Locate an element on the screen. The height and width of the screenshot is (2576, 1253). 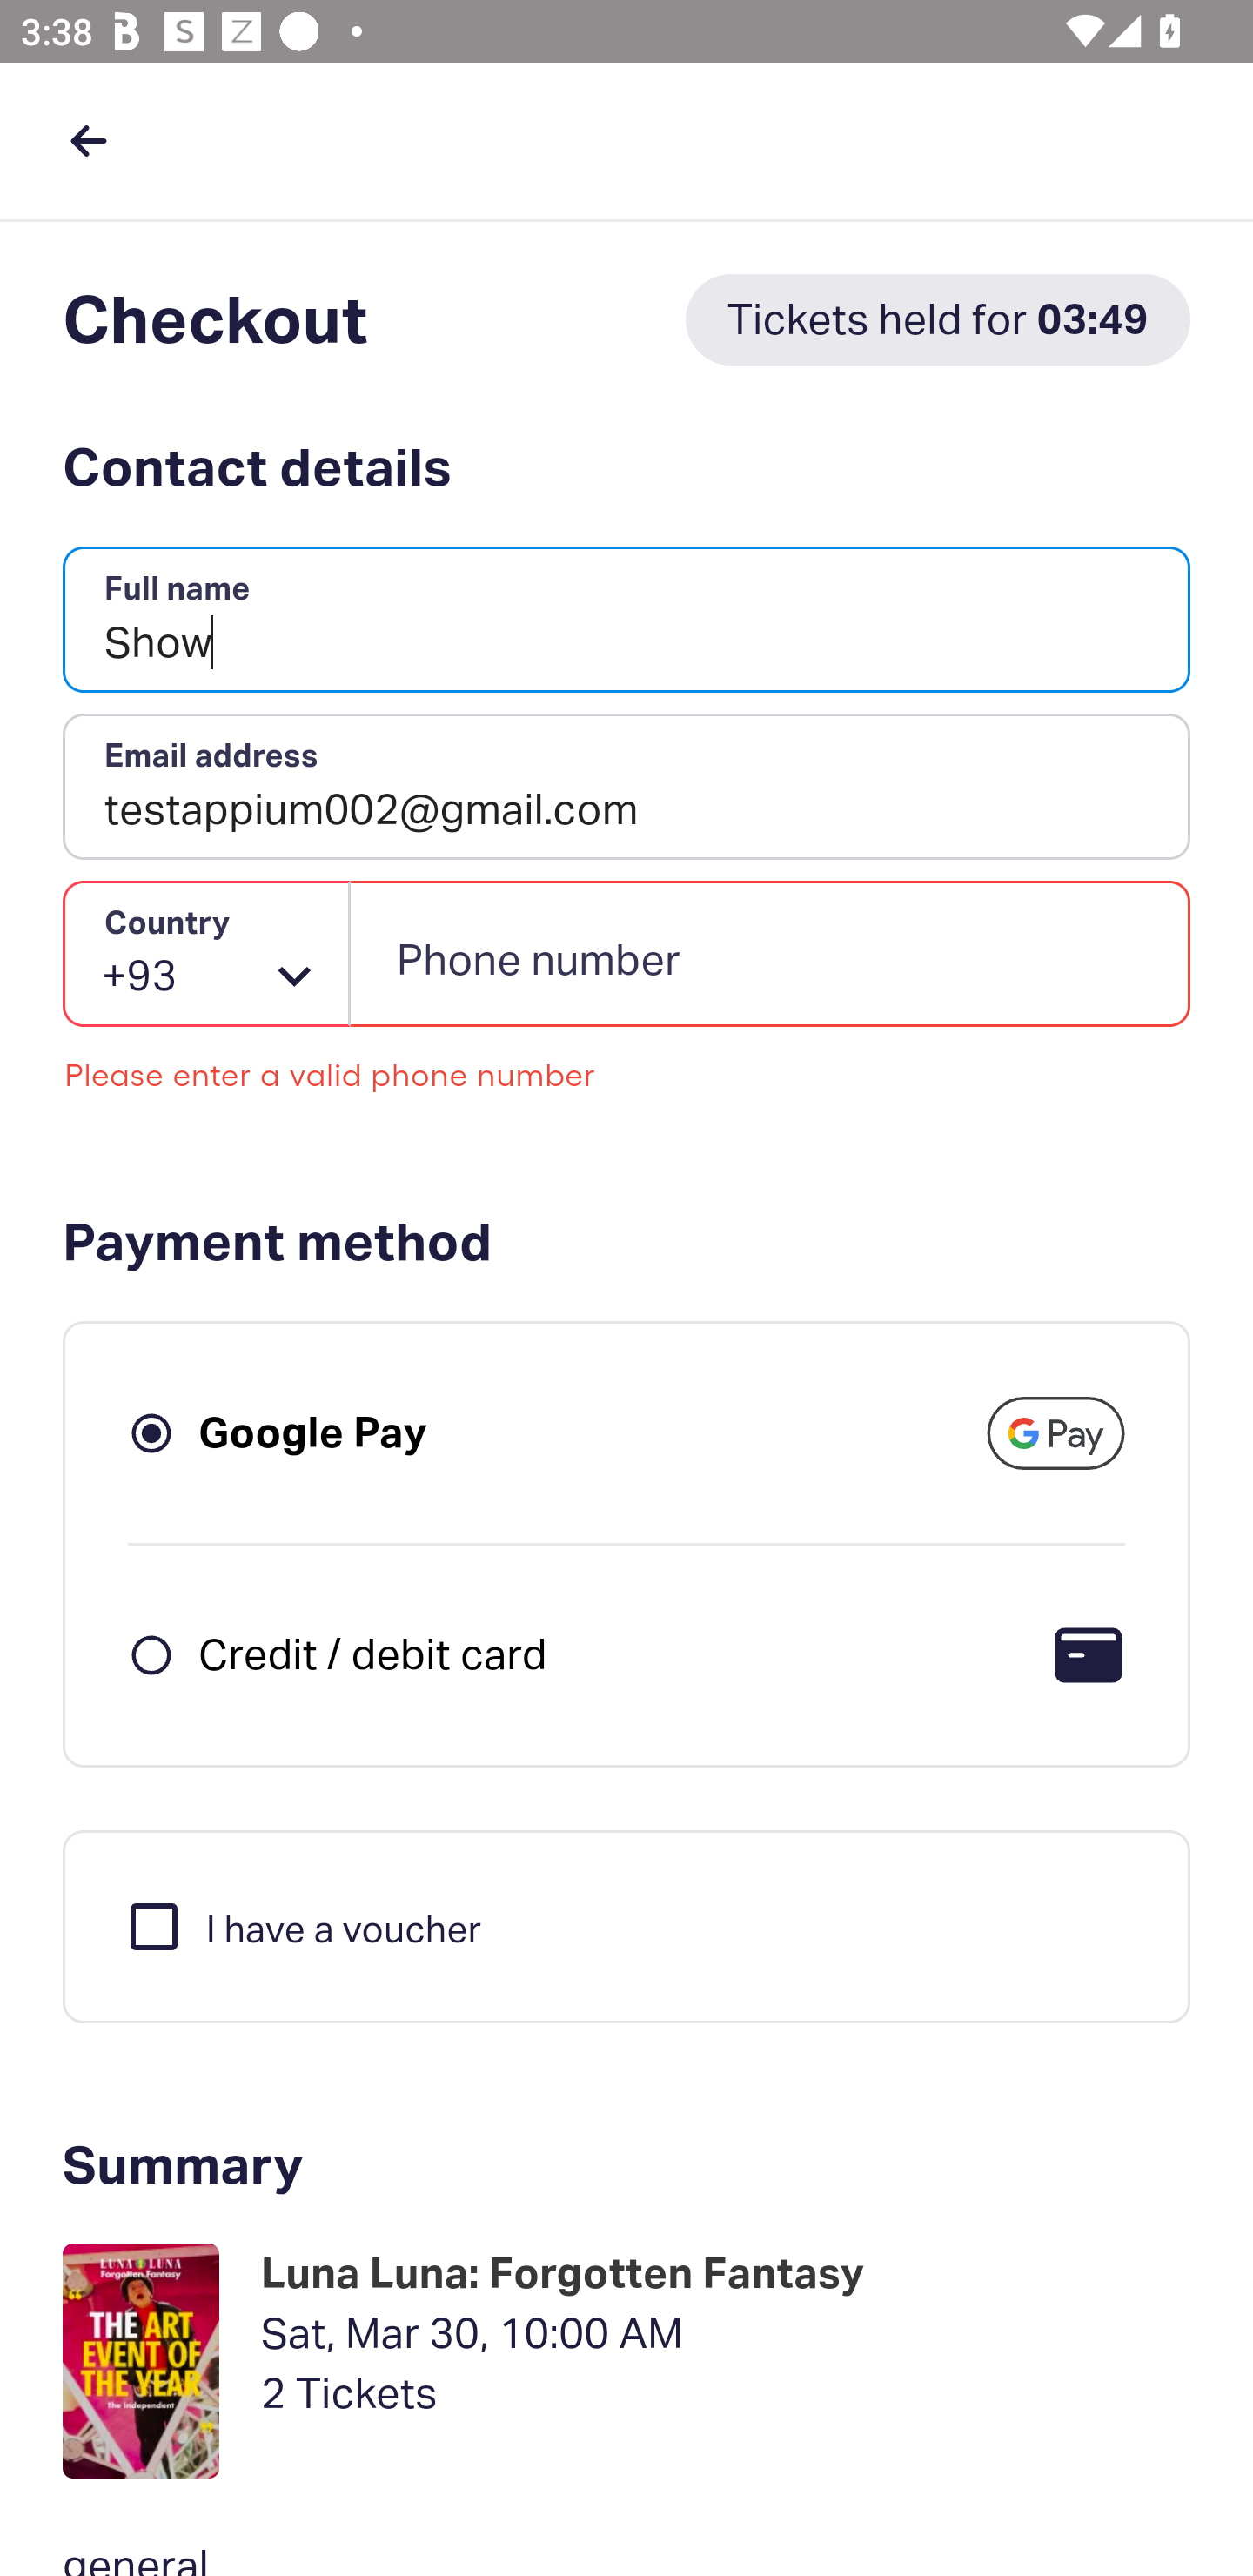
testappium002@gmail.com is located at coordinates (626, 787).